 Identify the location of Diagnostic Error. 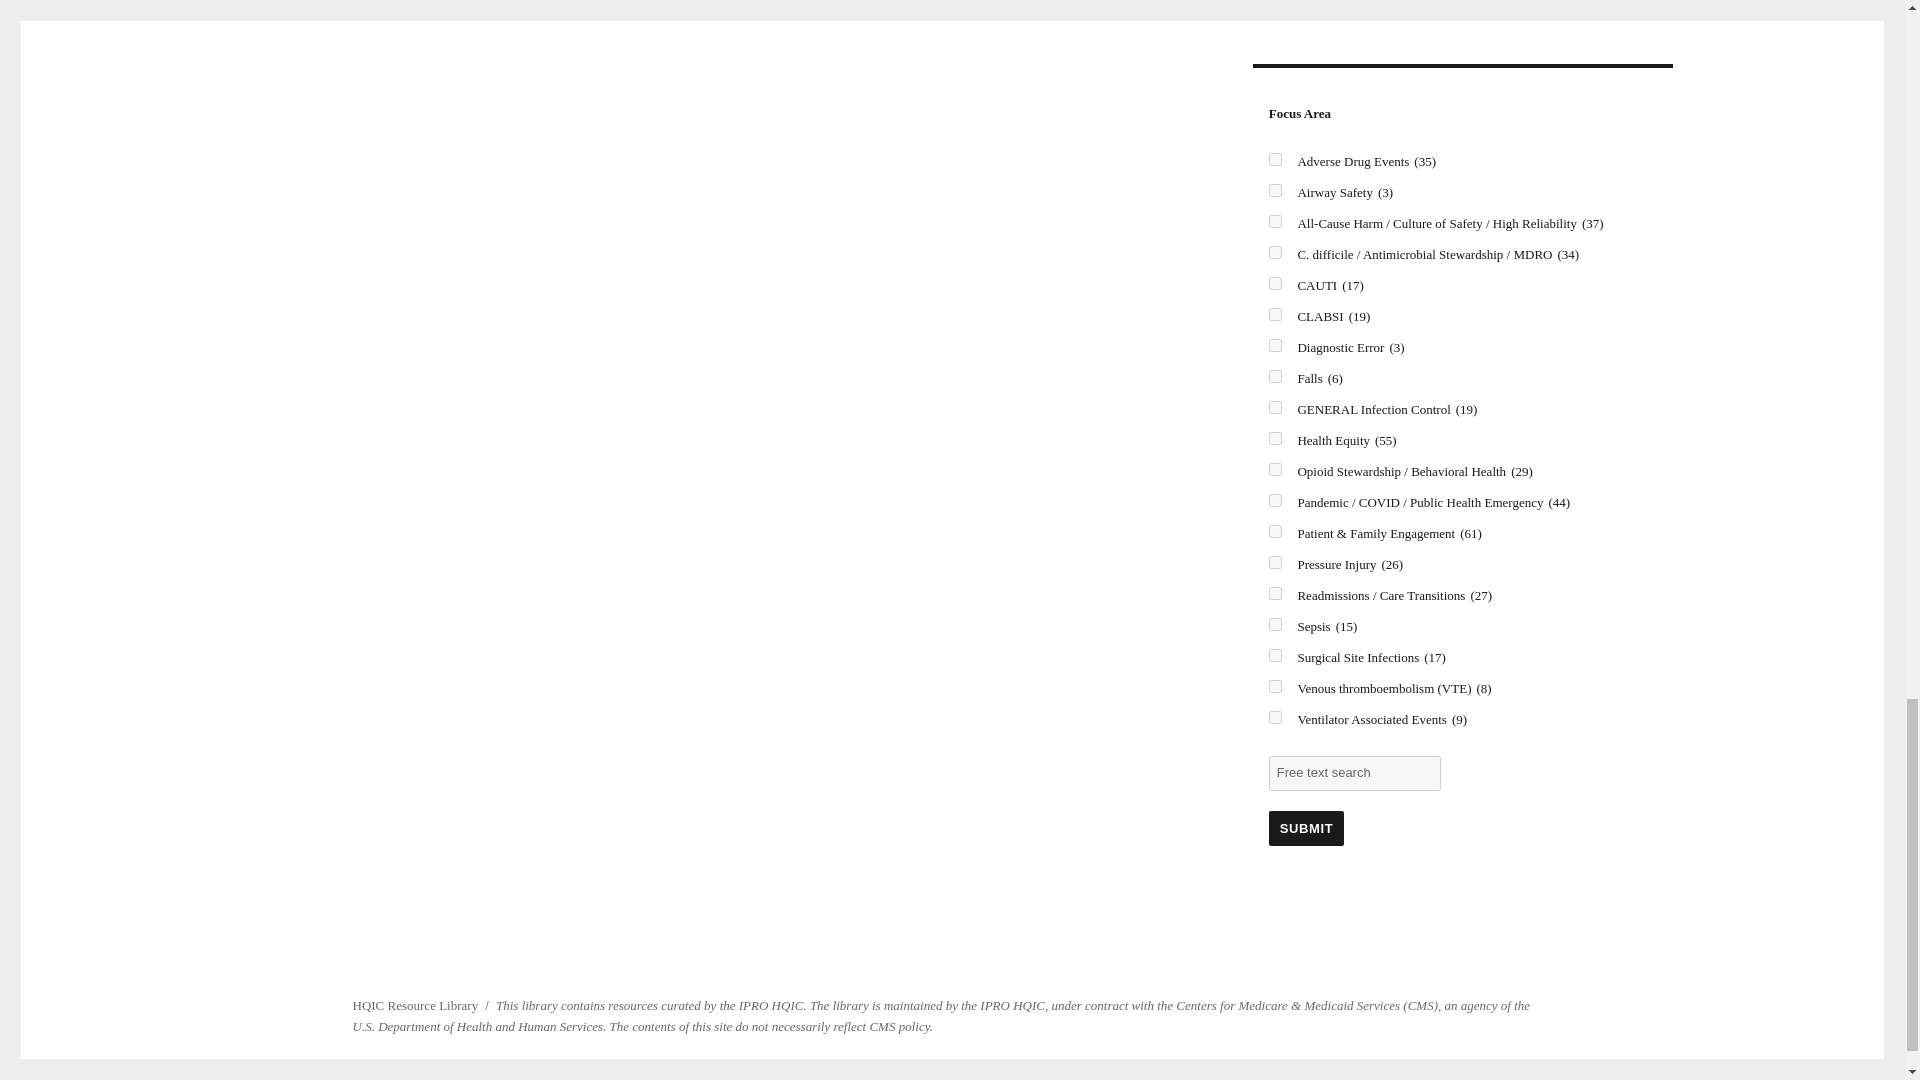
(1276, 346).